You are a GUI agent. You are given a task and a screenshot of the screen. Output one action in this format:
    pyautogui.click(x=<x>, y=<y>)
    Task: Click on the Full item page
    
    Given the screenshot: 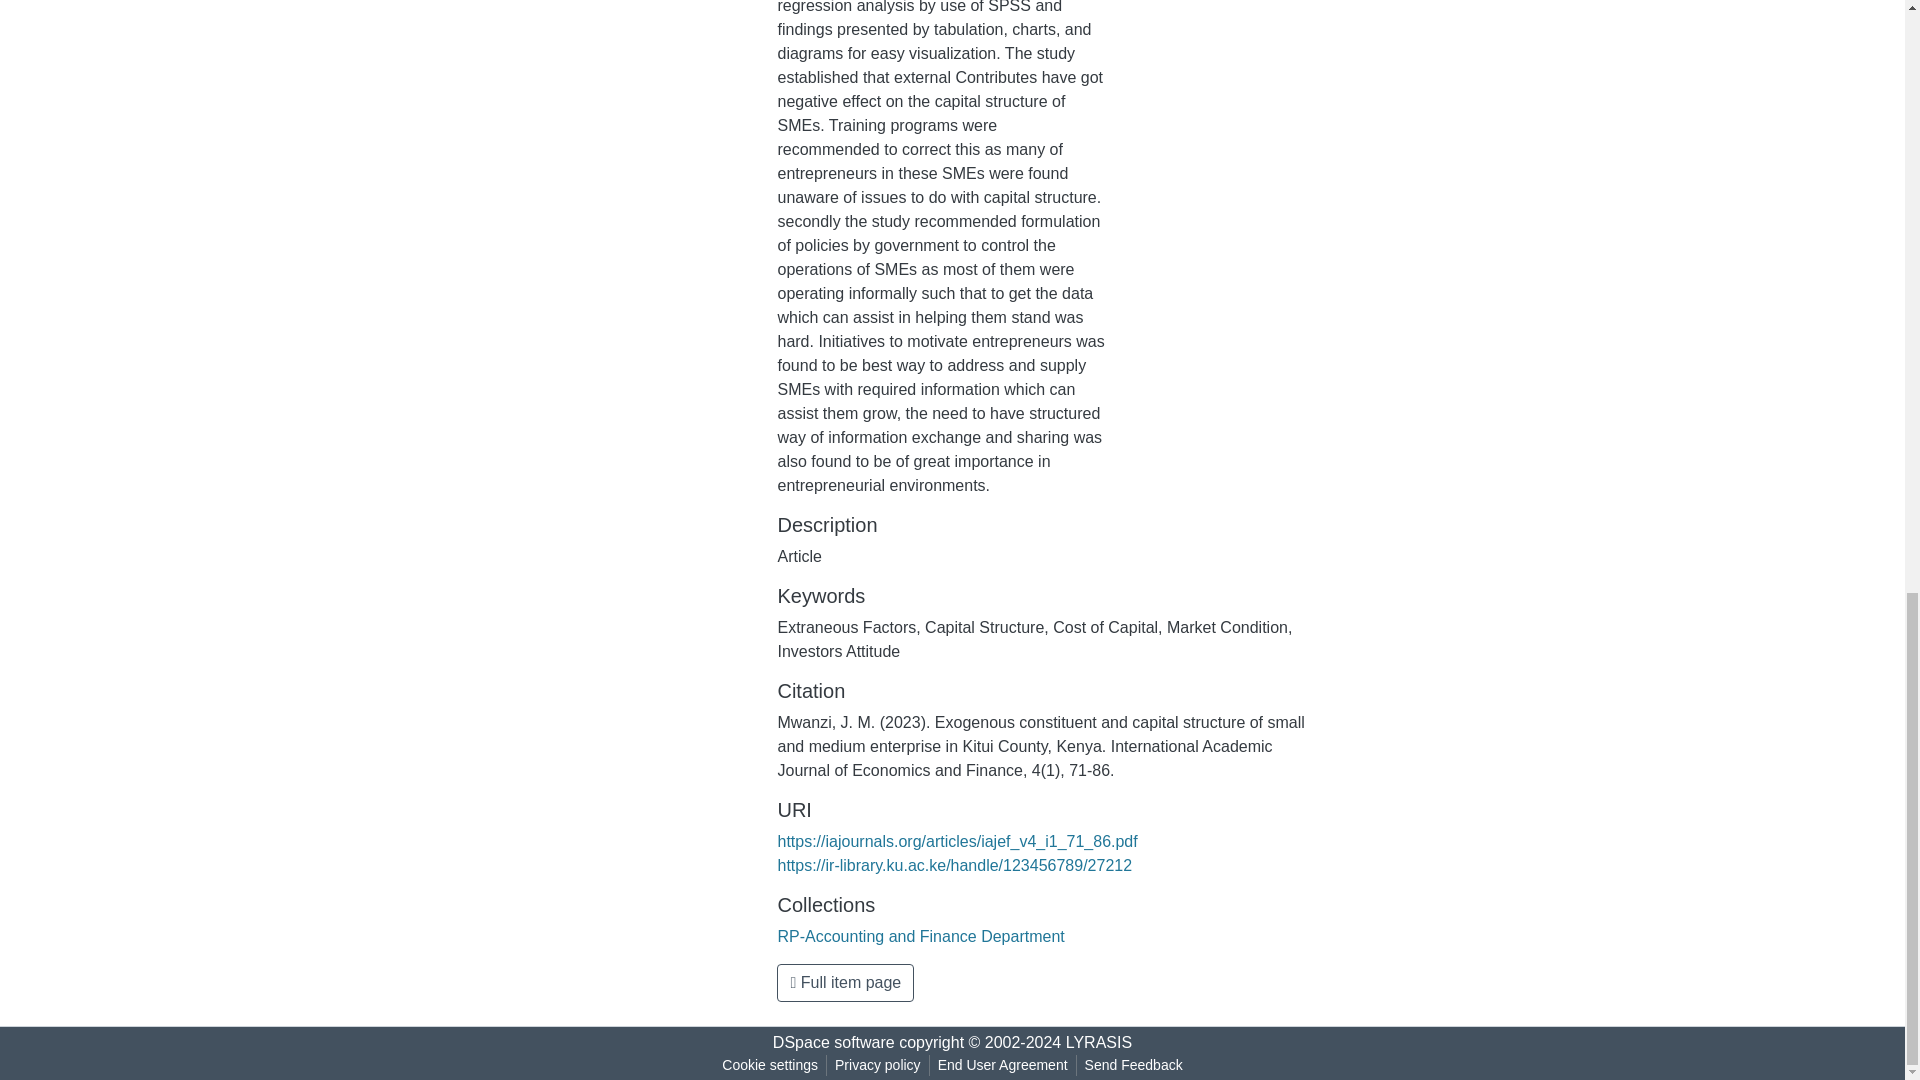 What is the action you would take?
    pyautogui.click(x=845, y=983)
    